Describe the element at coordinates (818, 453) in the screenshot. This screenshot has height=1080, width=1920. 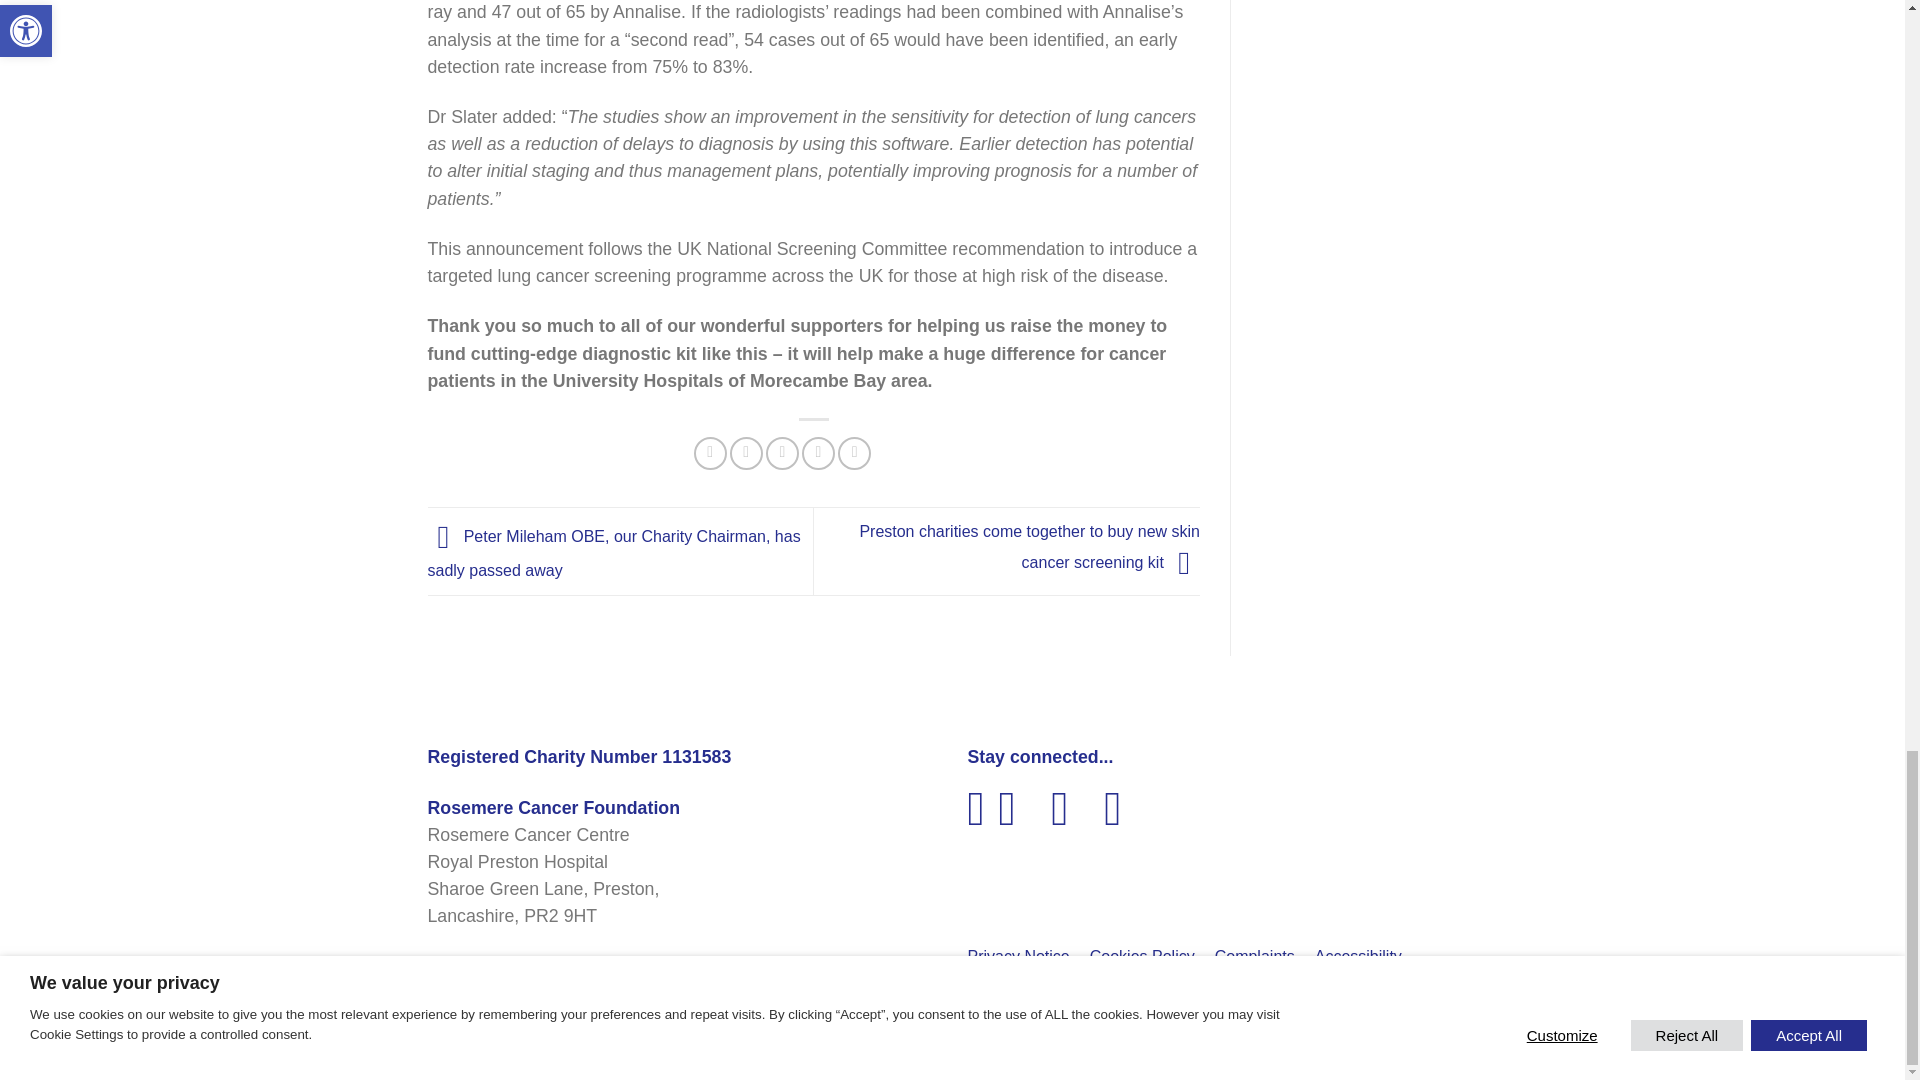
I see `Pin on Pinterest` at that location.